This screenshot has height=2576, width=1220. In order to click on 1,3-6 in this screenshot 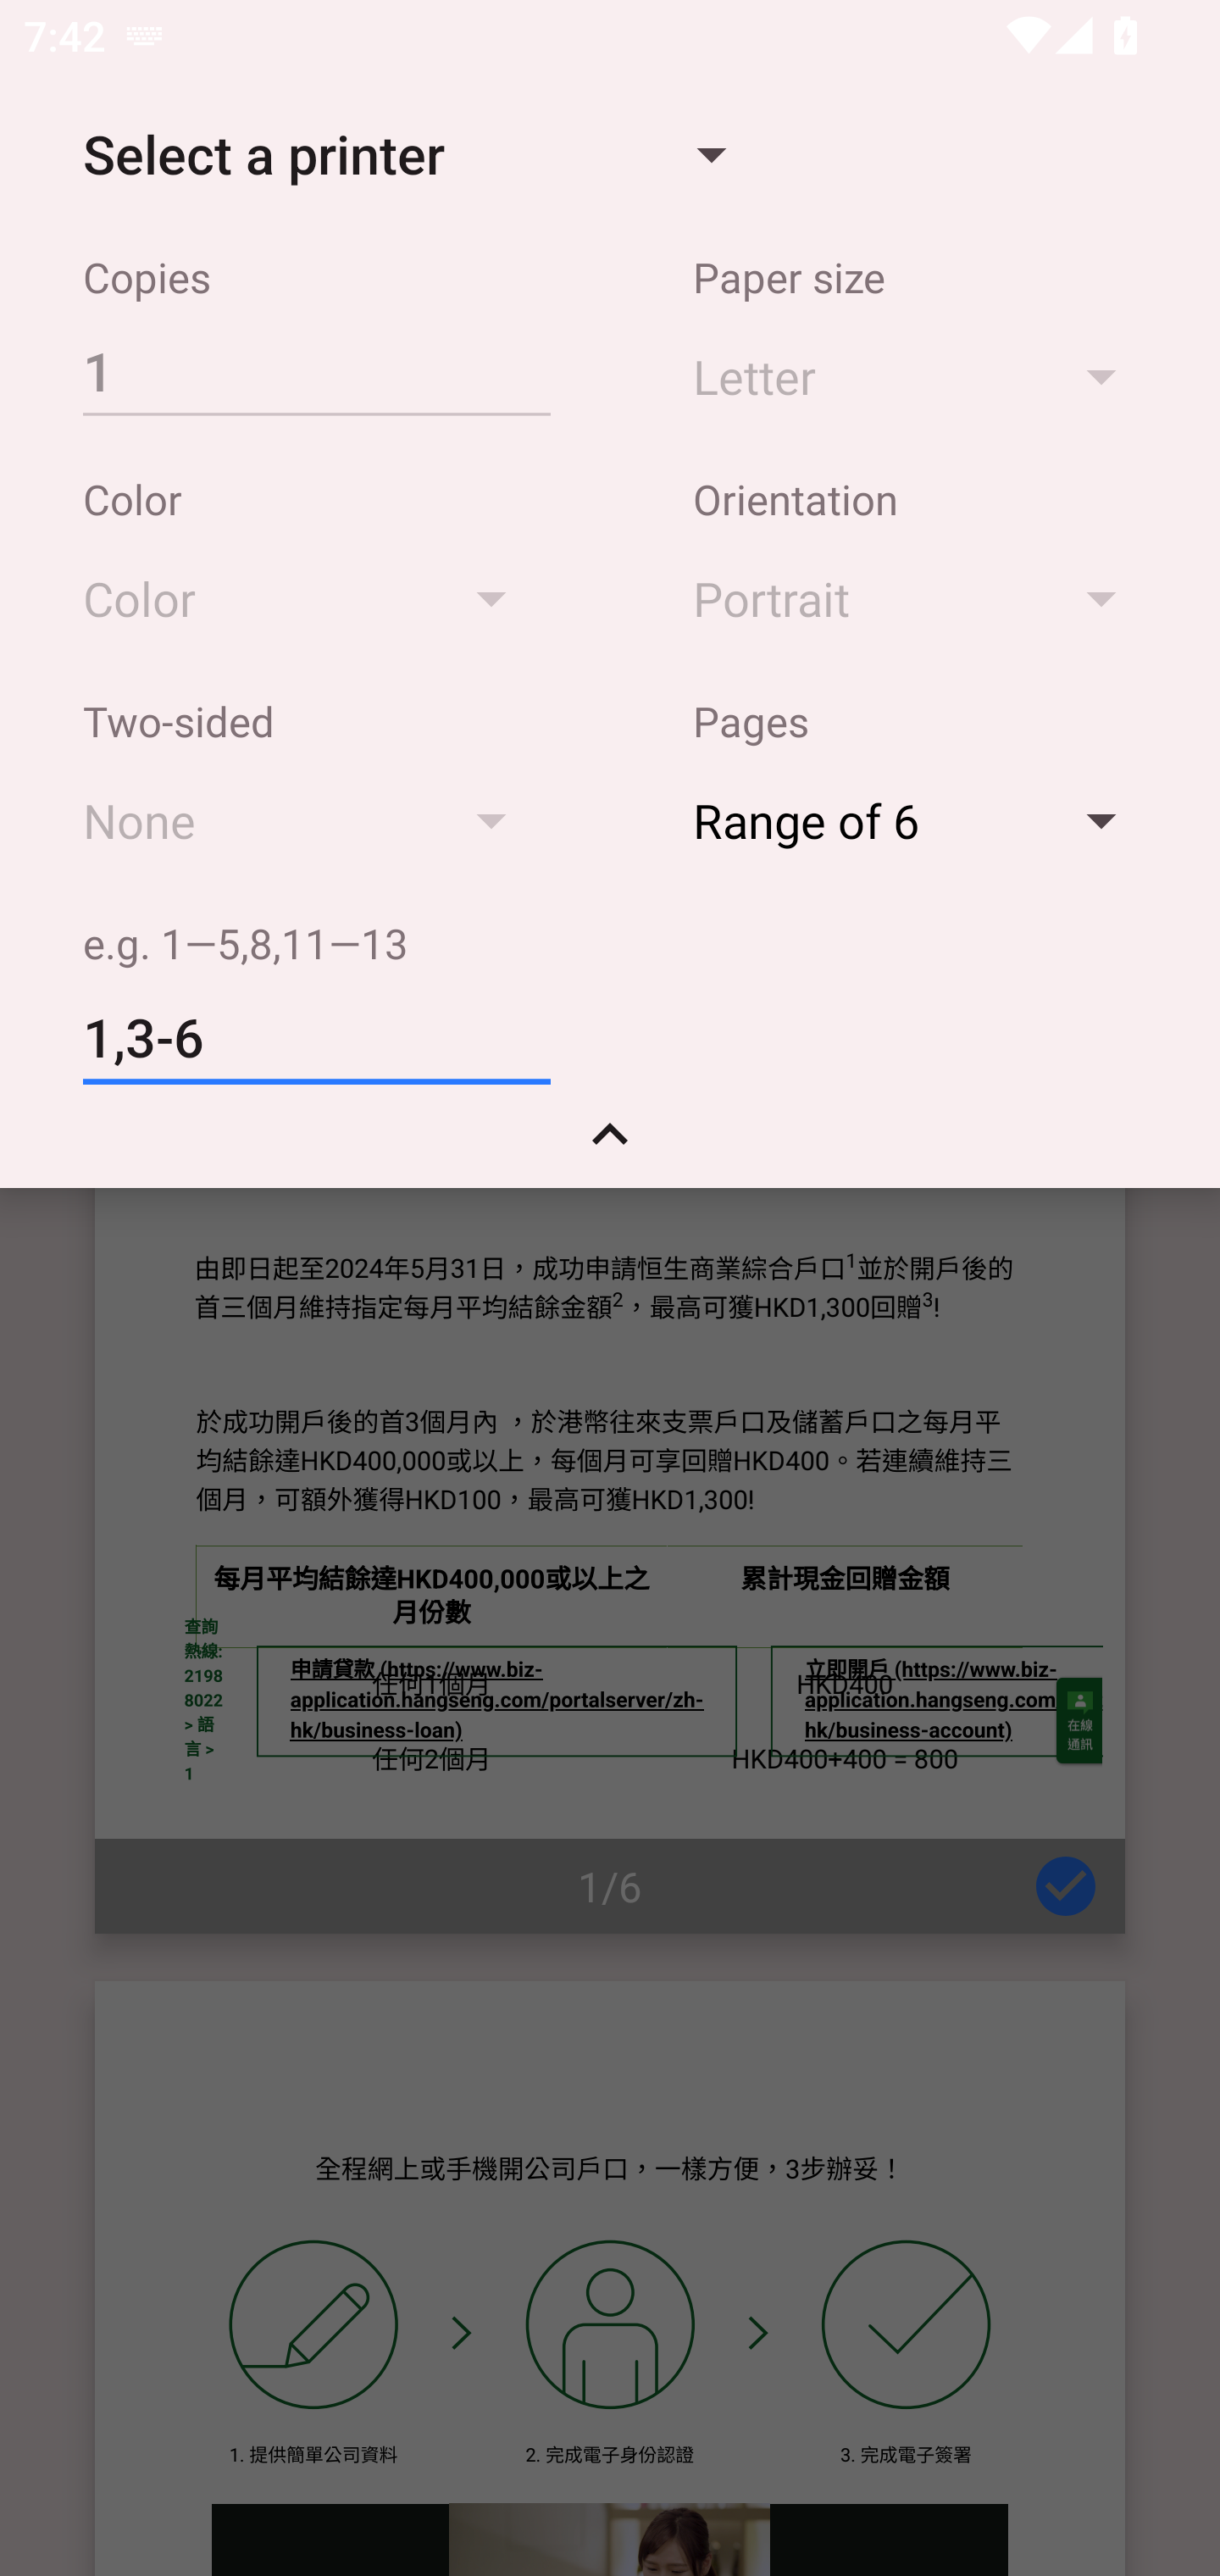, I will do `click(316, 1038)`.